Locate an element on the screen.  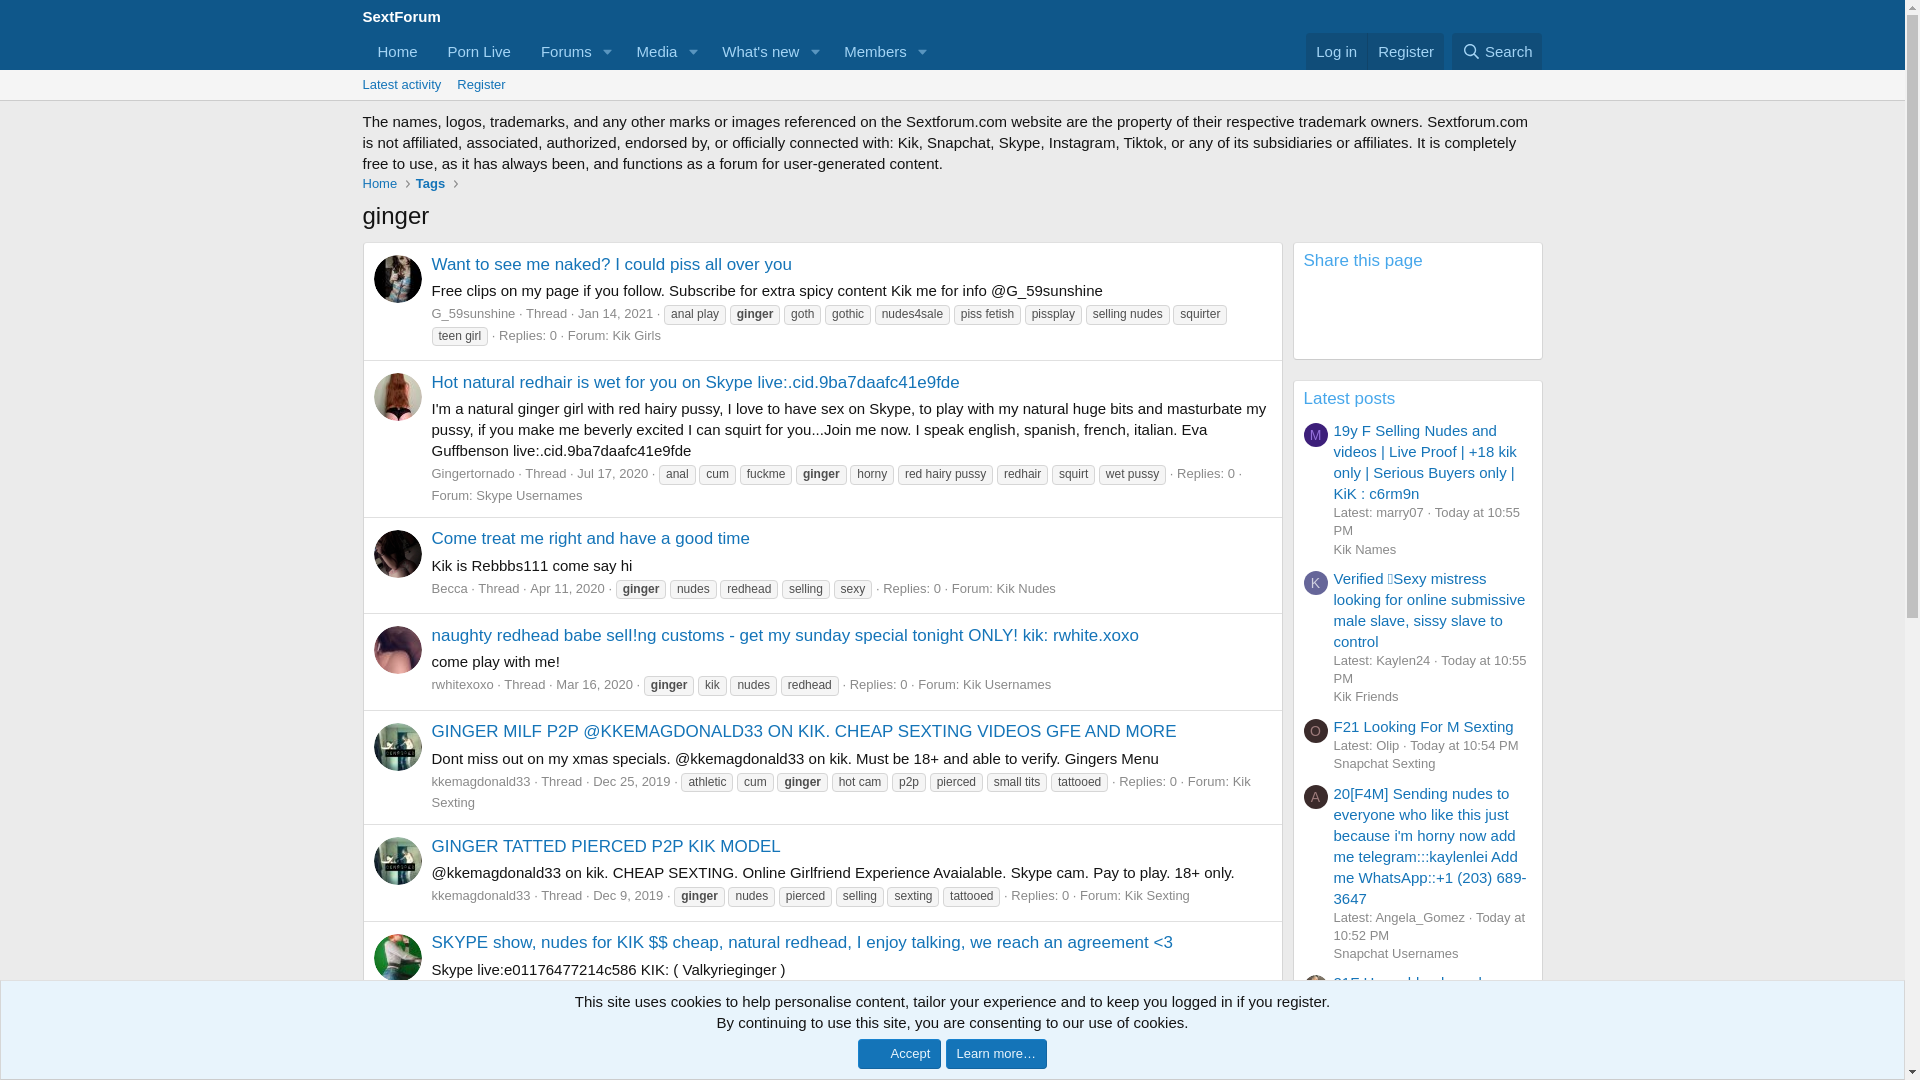
Home is located at coordinates (648, 52).